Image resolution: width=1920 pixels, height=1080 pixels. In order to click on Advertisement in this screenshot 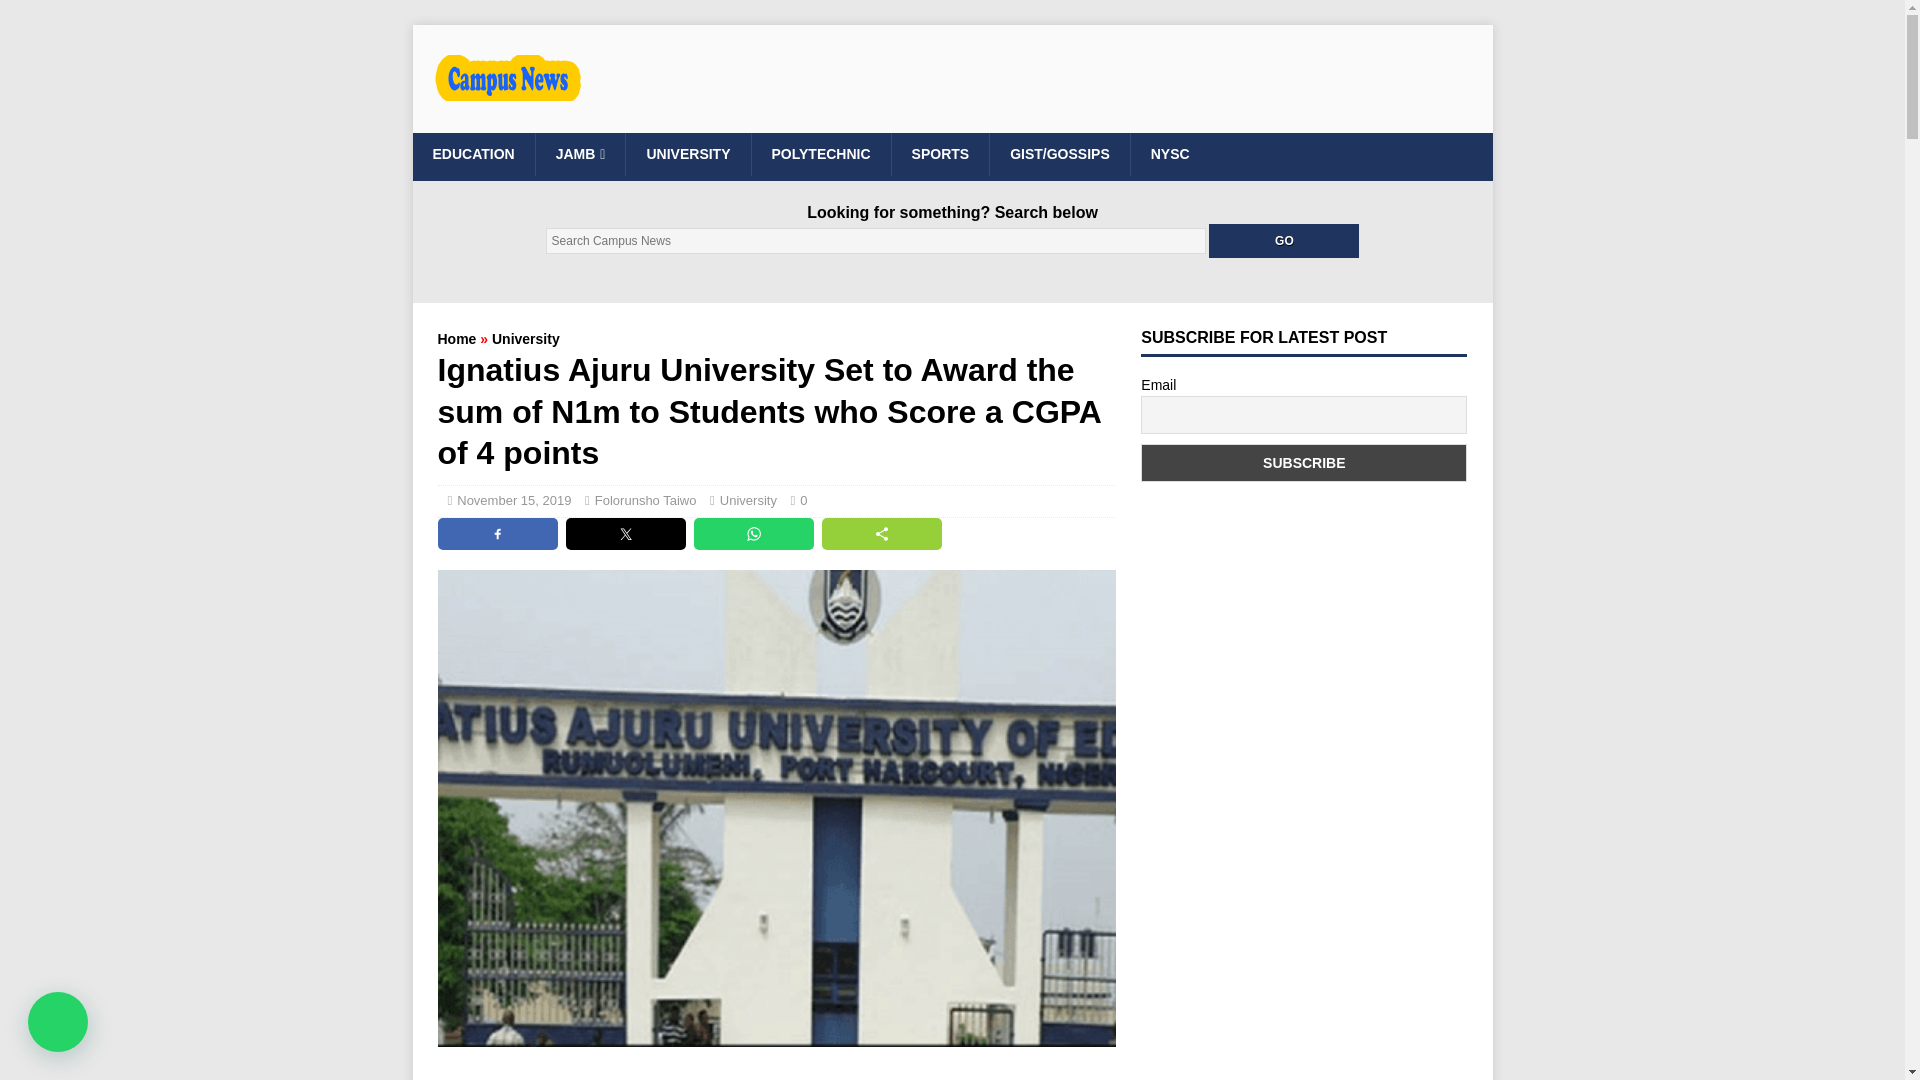, I will do `click(776, 1074)`.